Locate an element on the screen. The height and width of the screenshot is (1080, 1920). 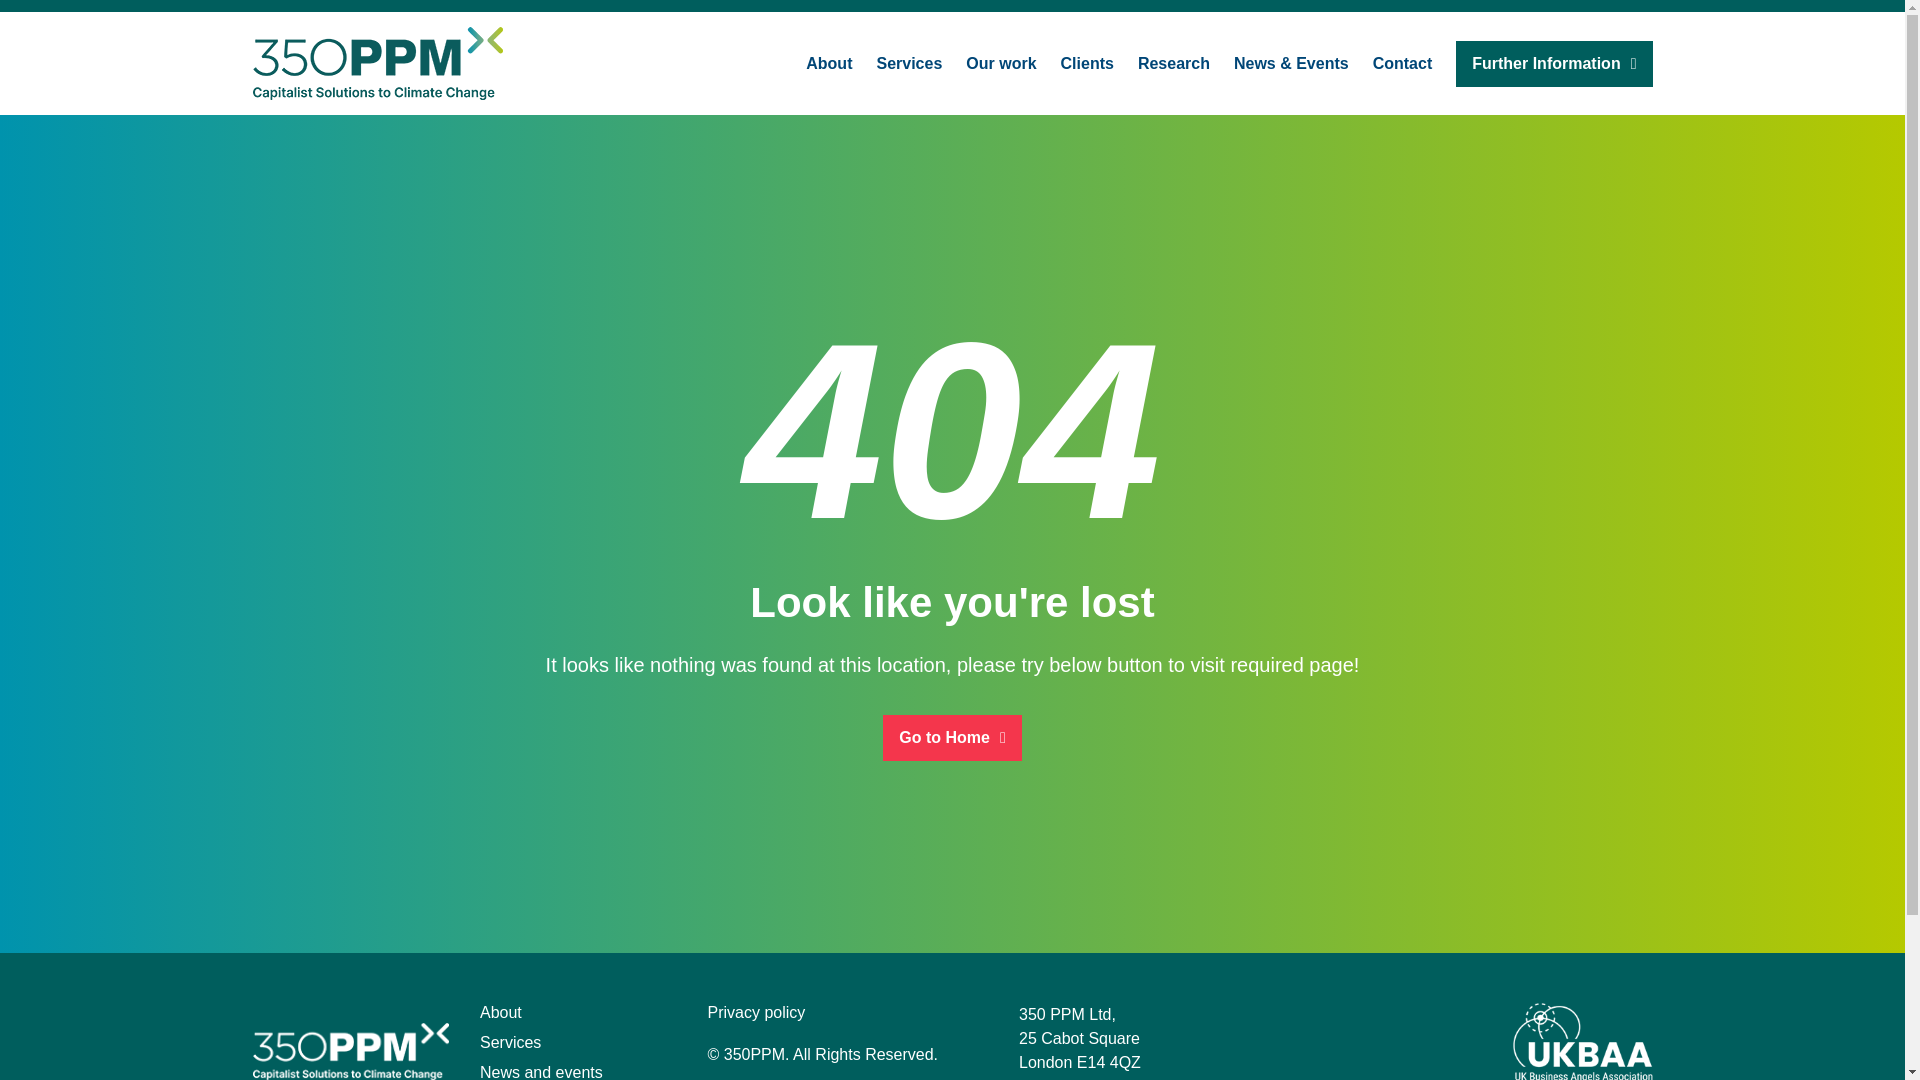
Services is located at coordinates (908, 62).